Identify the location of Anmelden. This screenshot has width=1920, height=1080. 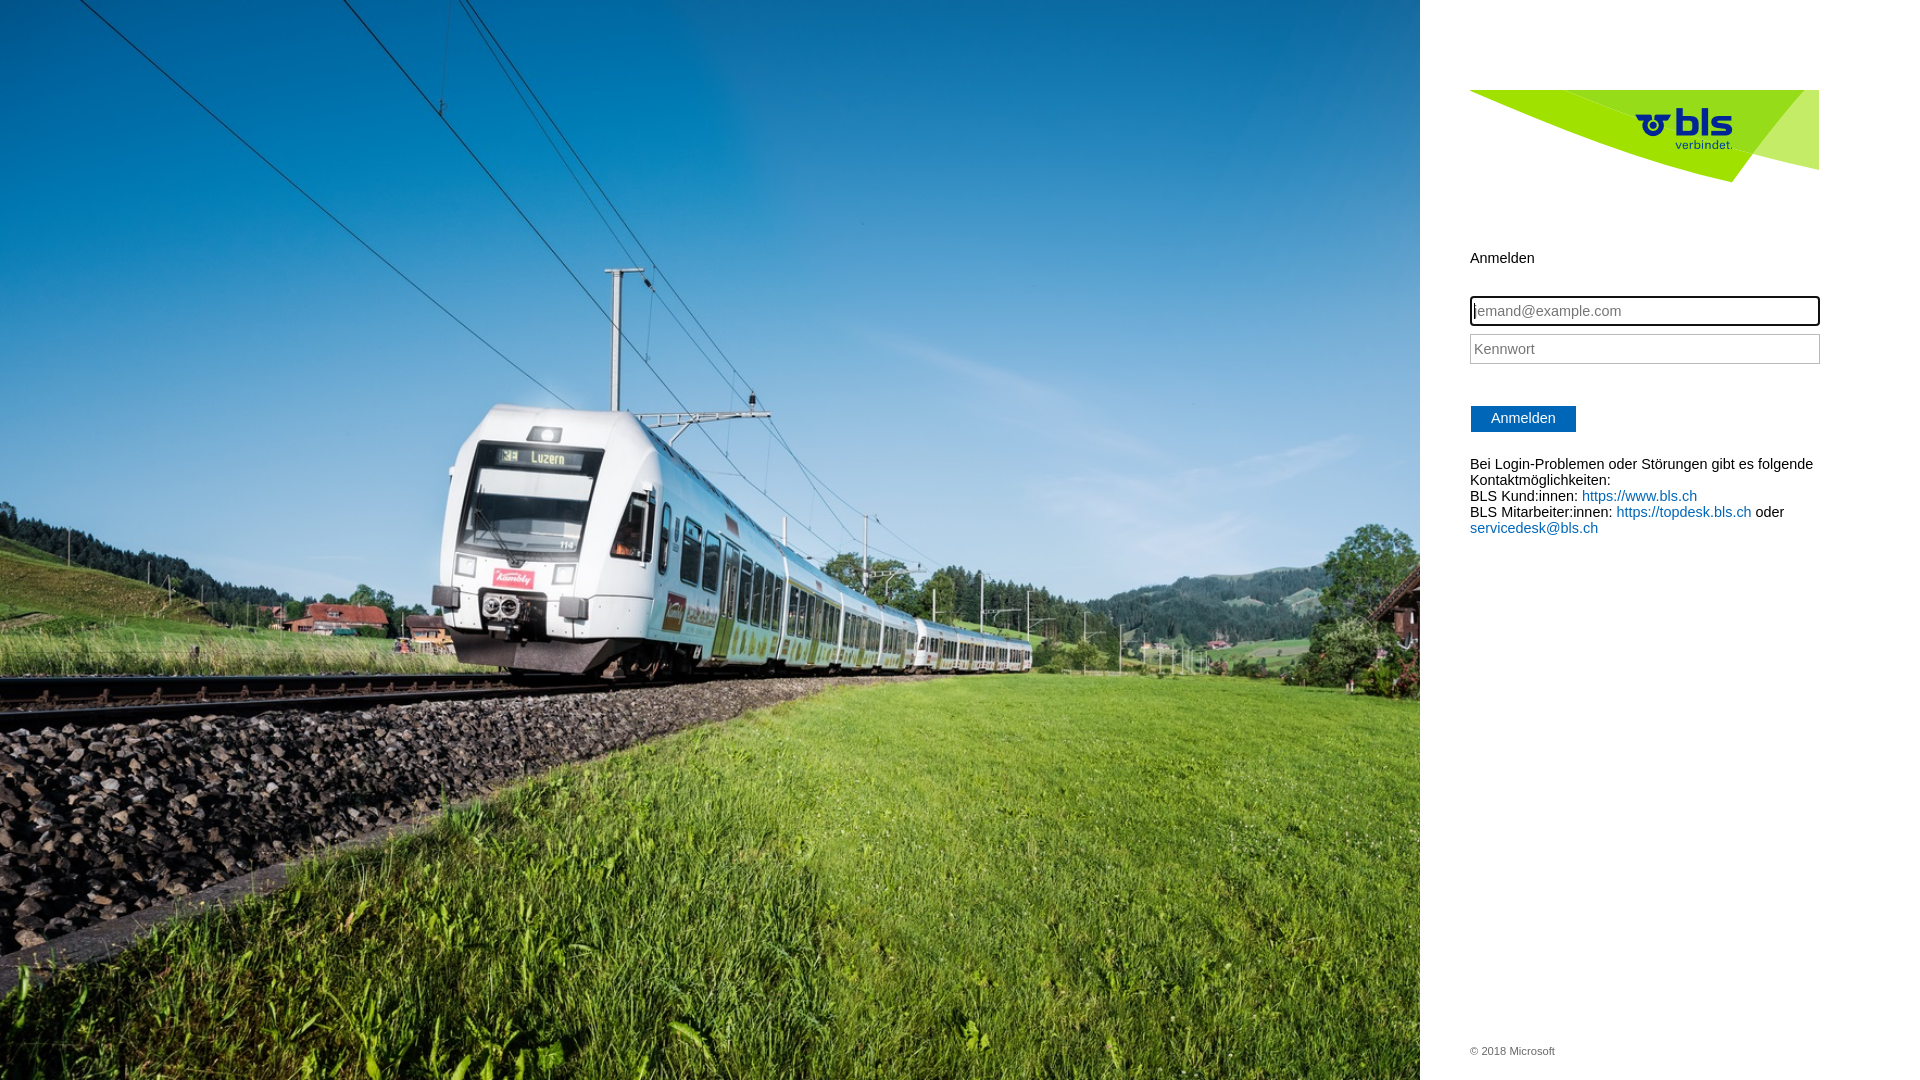
(1524, 419).